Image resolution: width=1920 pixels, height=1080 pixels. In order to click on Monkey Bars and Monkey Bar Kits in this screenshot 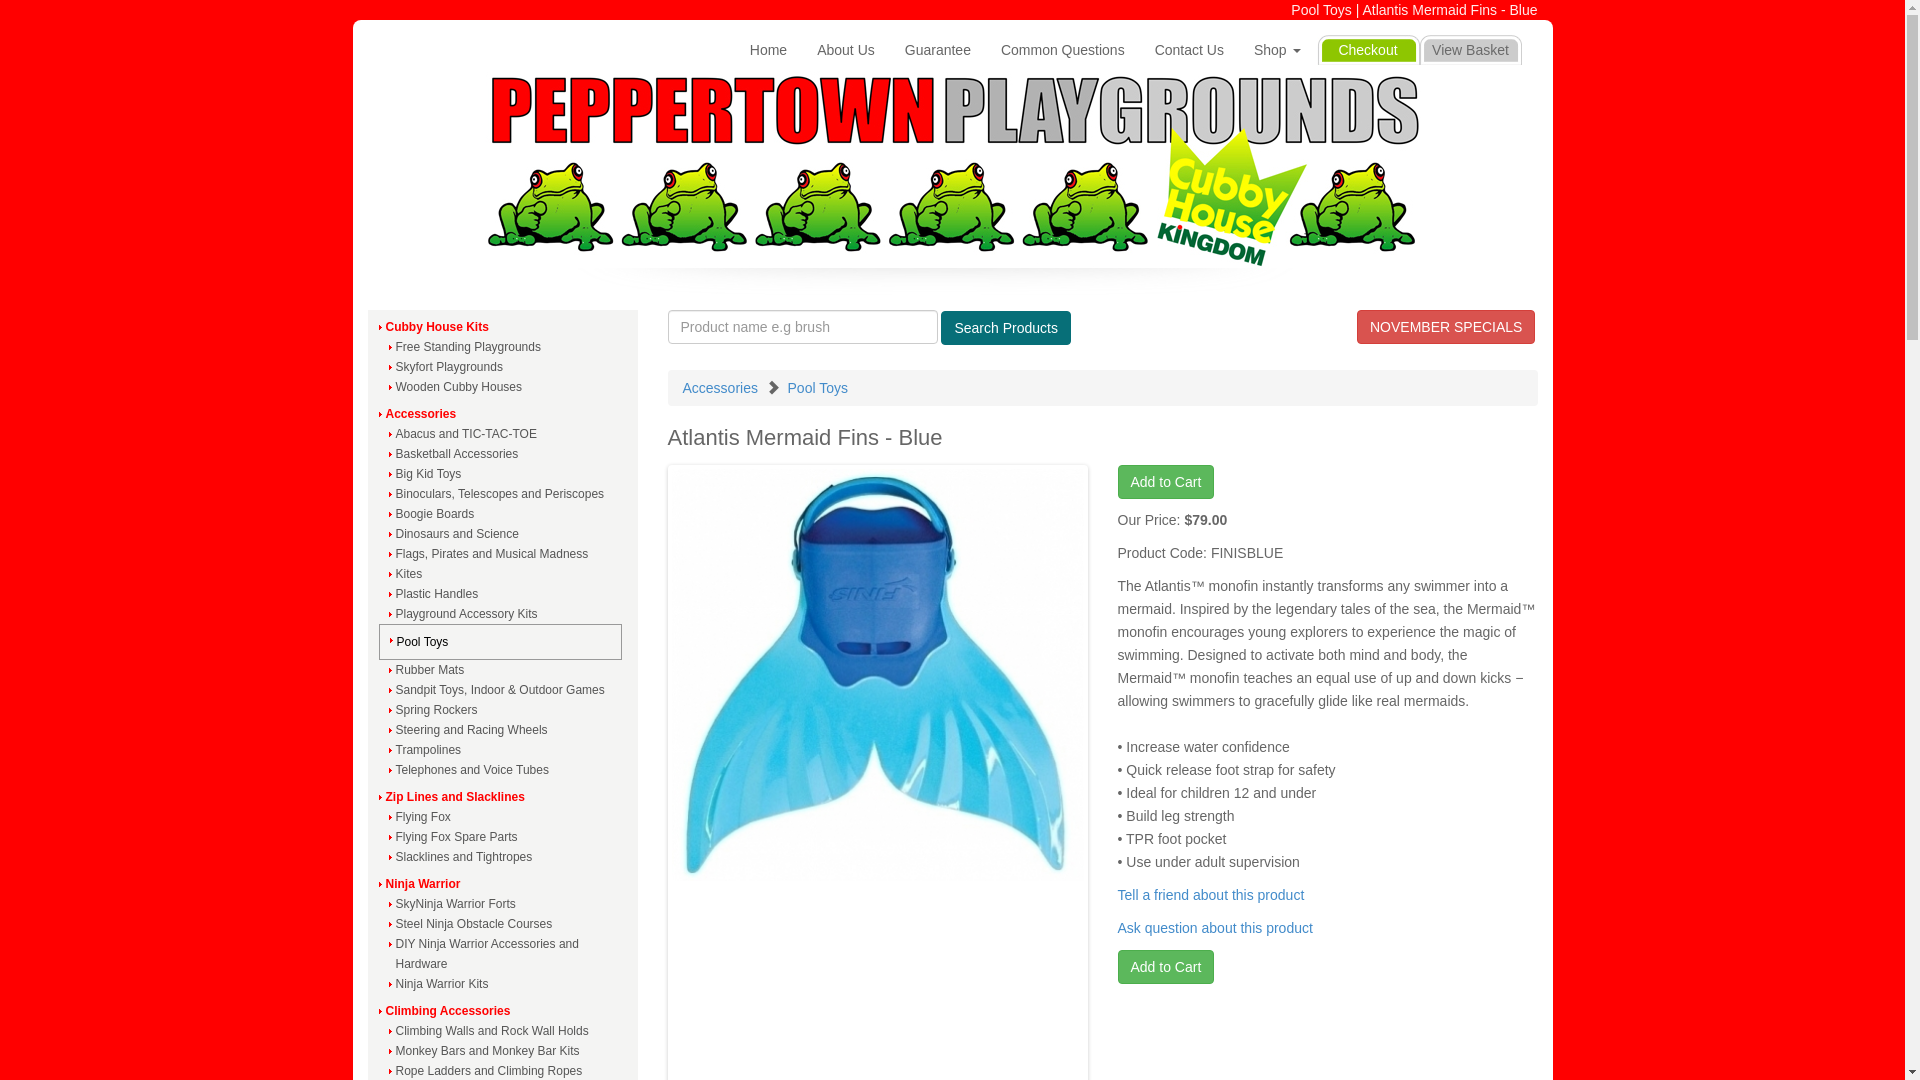, I will do `click(502, 1051)`.